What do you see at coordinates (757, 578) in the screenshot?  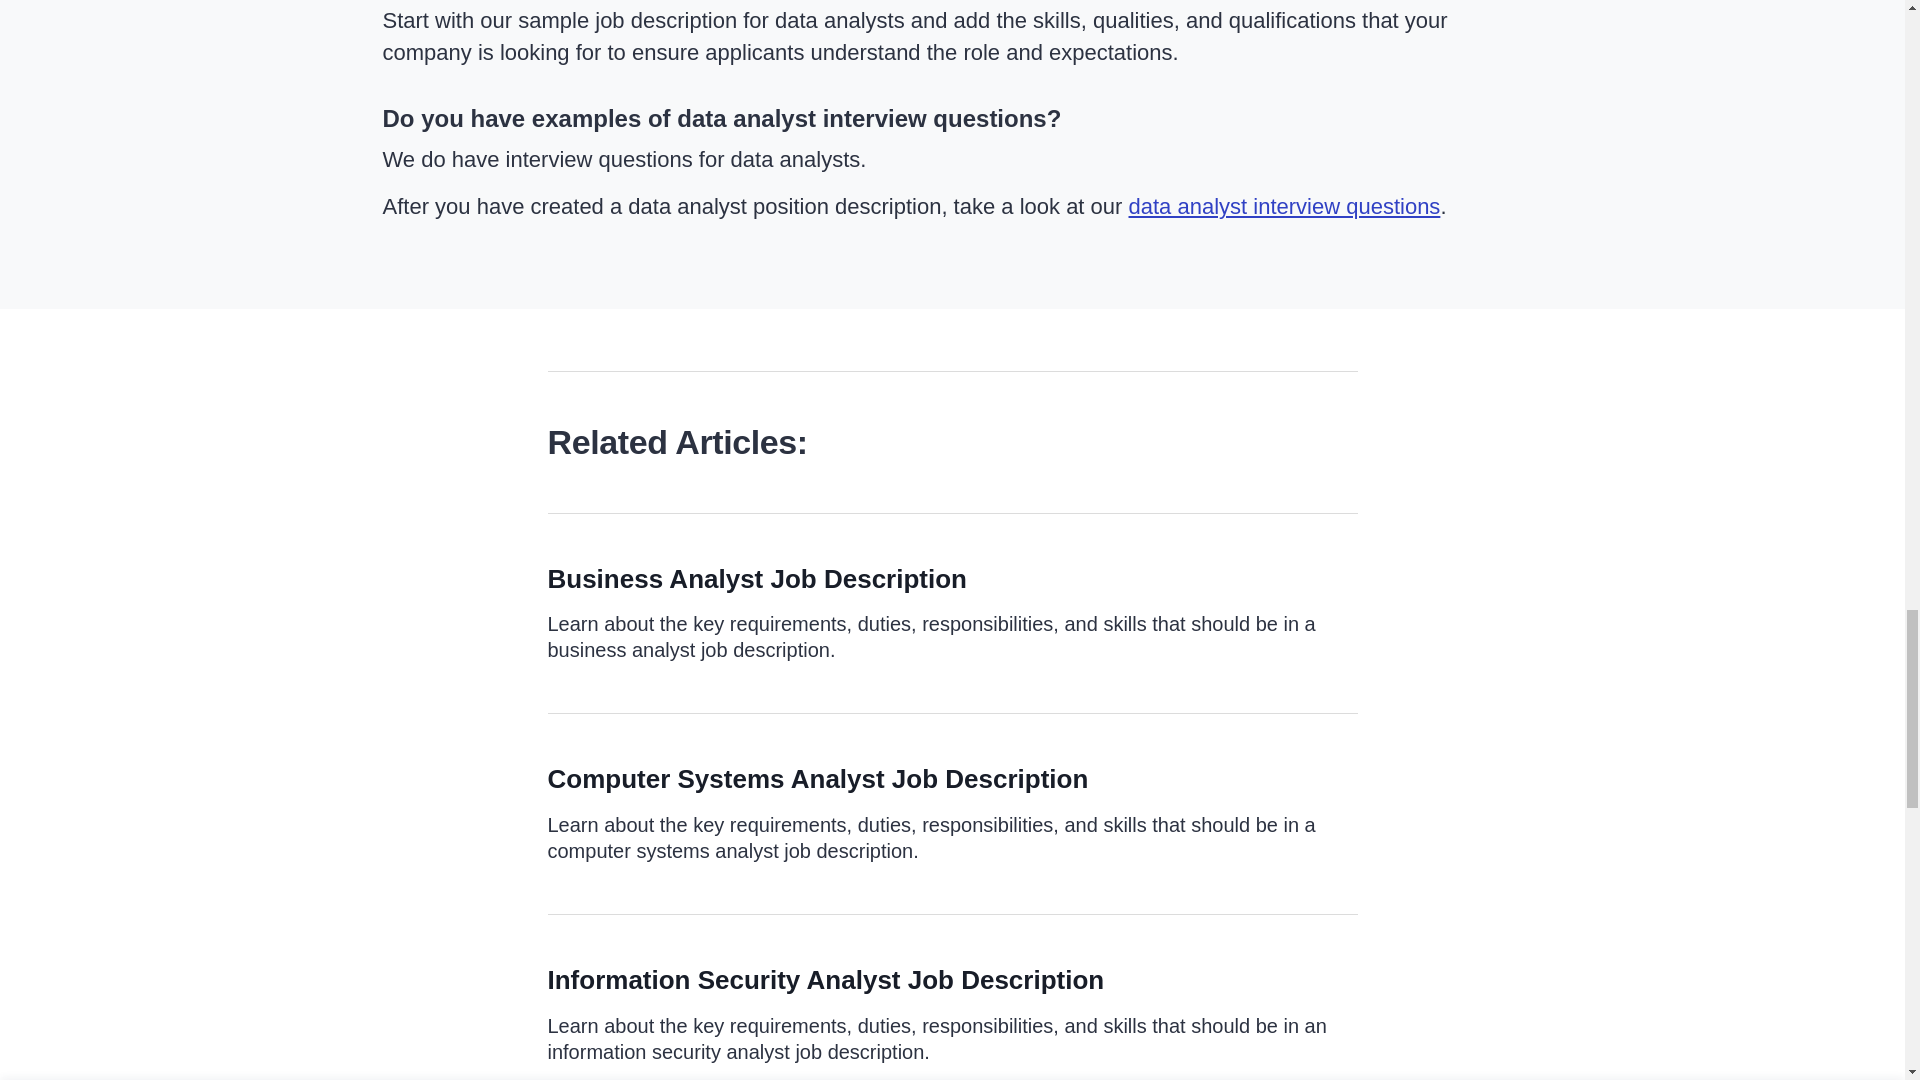 I see `Business Analyst Job Description` at bounding box center [757, 578].